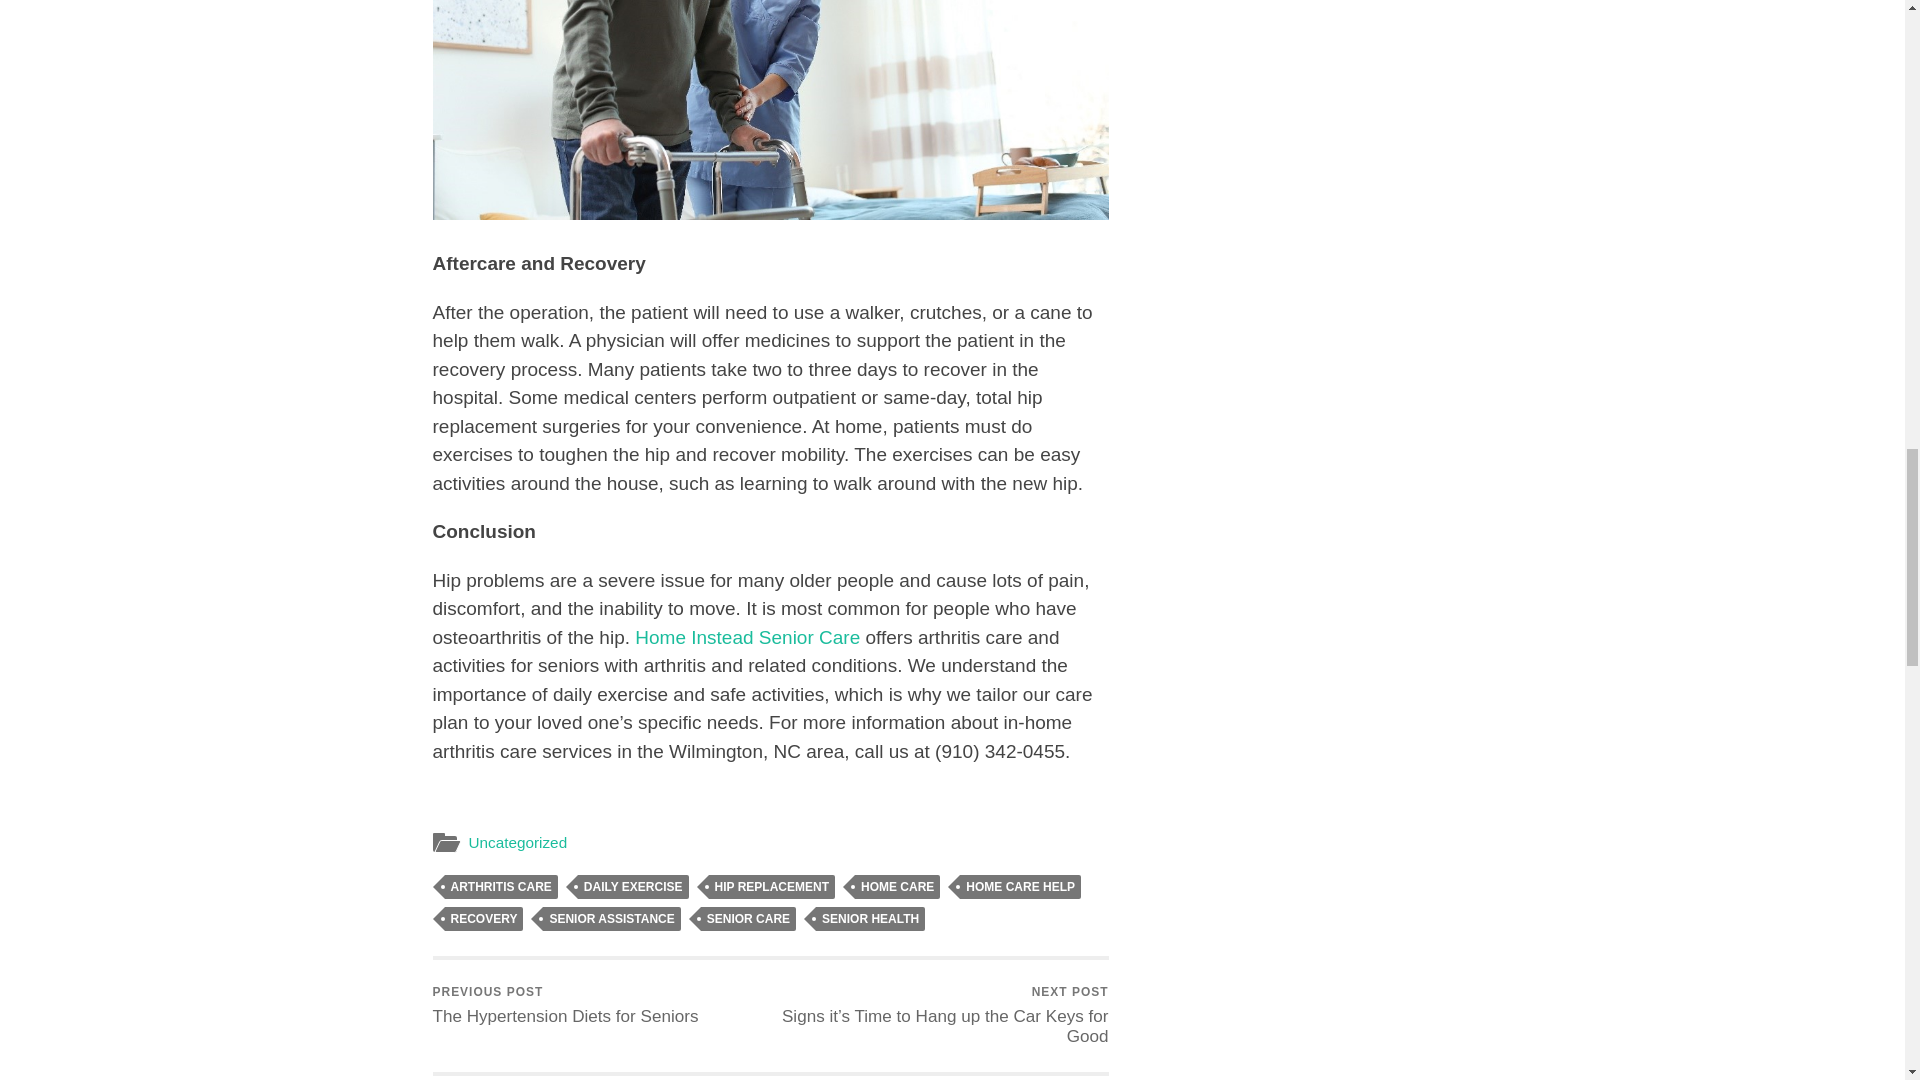 This screenshot has height=1080, width=1920. I want to click on HIP REPLACEMENT, so click(772, 886).